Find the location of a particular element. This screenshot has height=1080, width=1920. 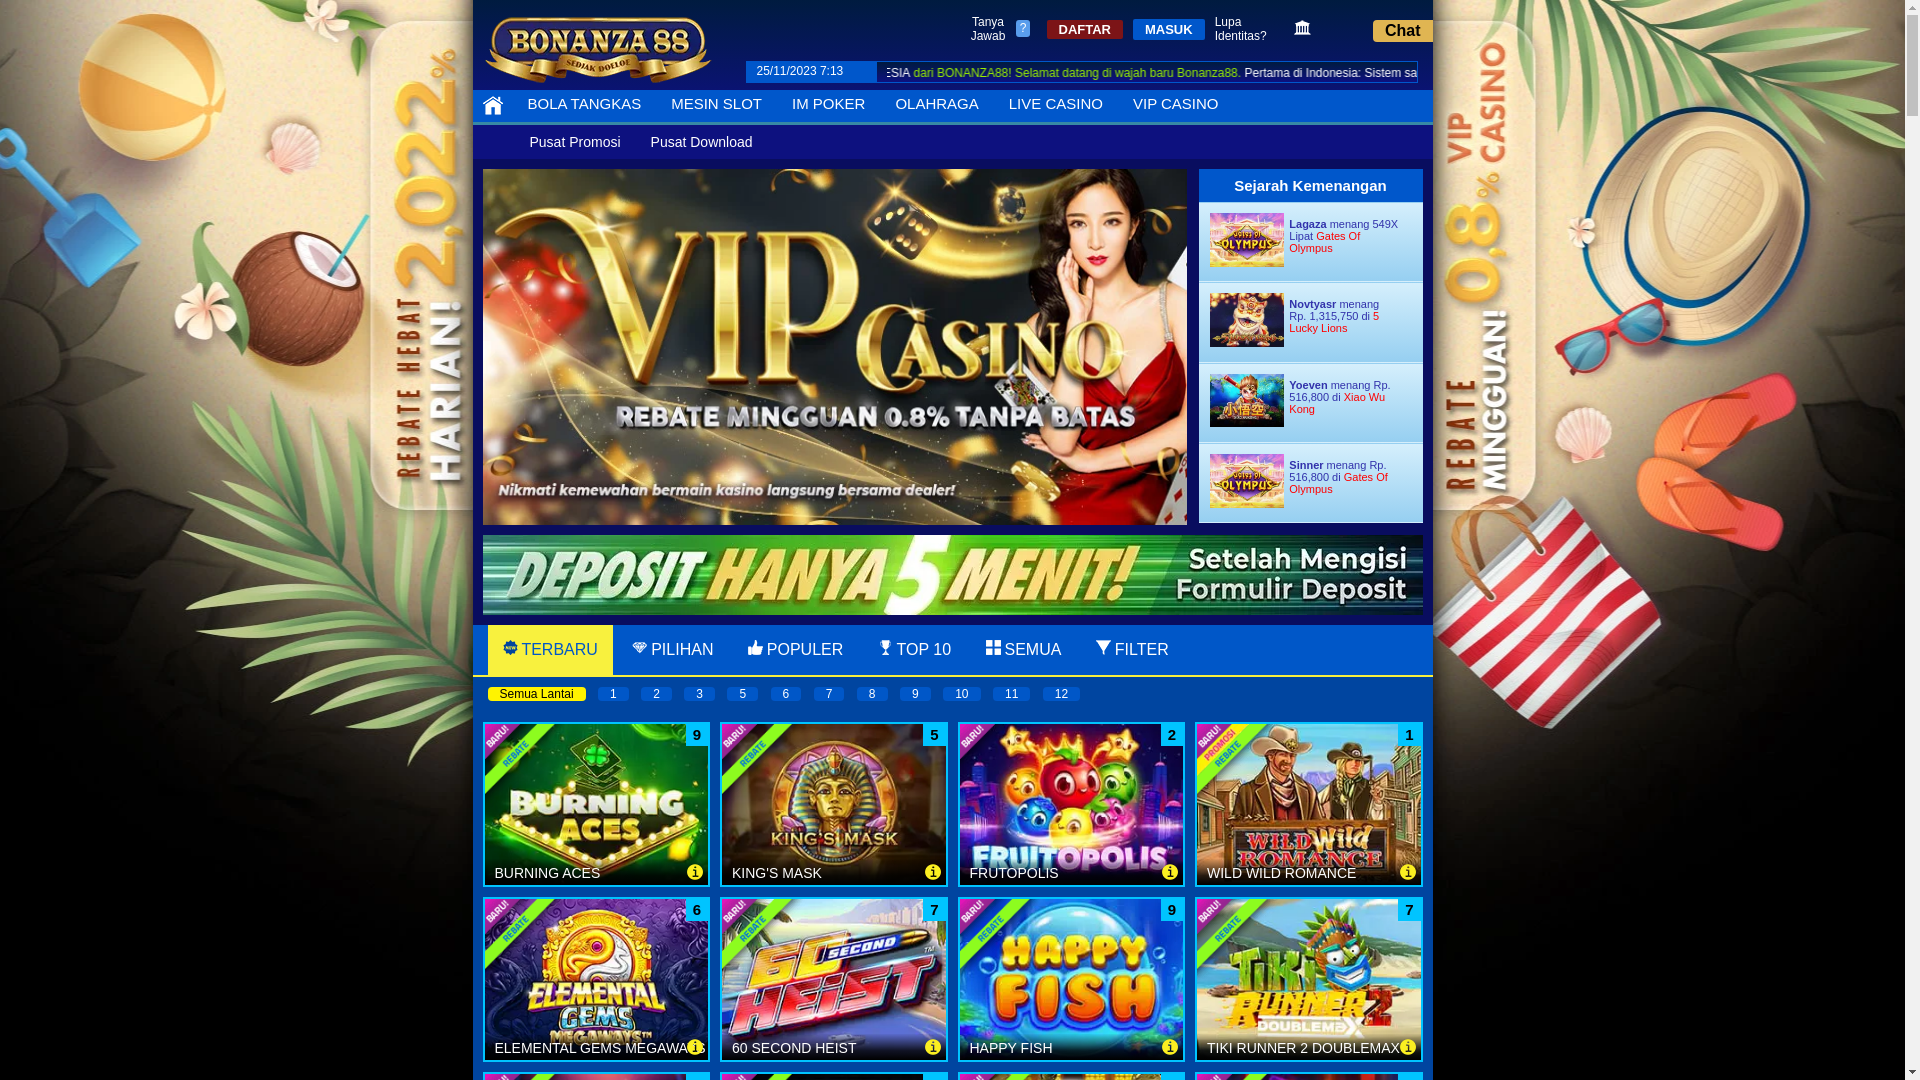

Next item in carousel (1 of 1) is located at coordinates (1170, 346).